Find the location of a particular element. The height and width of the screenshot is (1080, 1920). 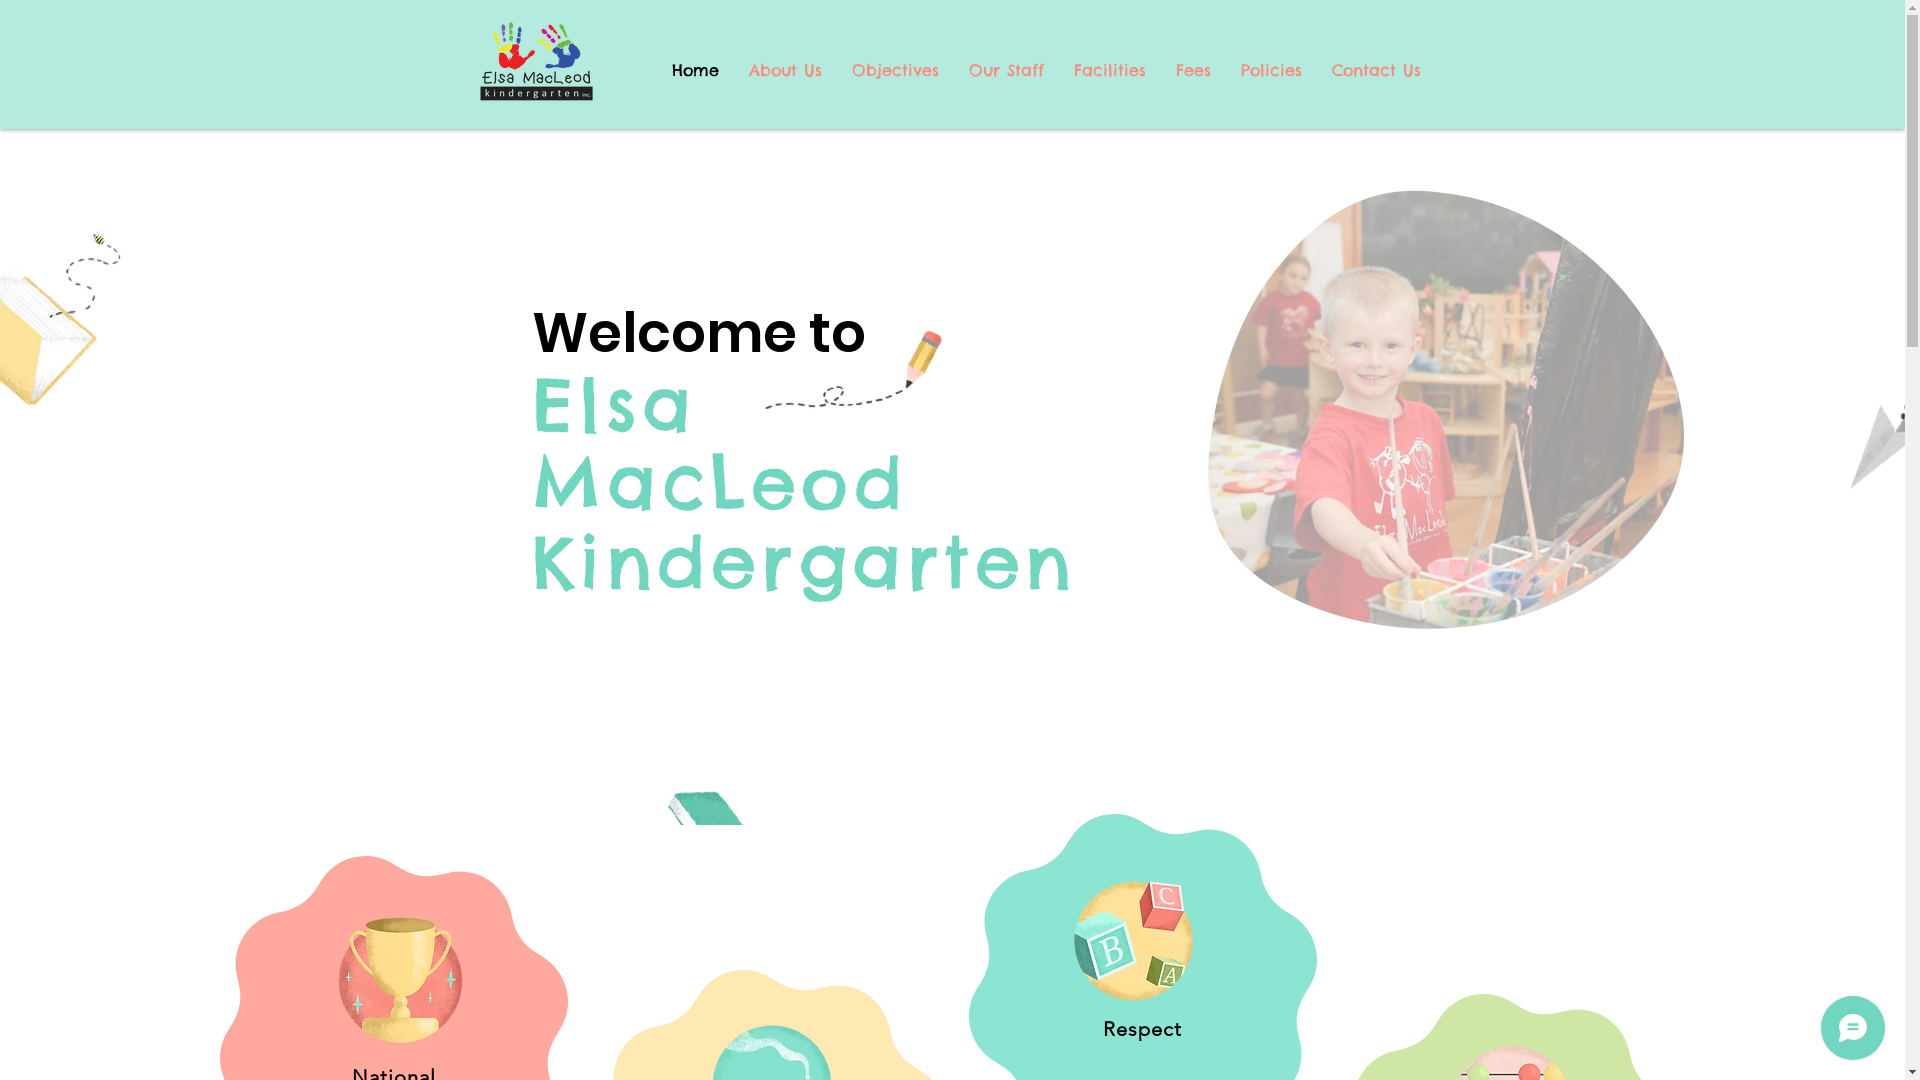

About Us is located at coordinates (786, 70).